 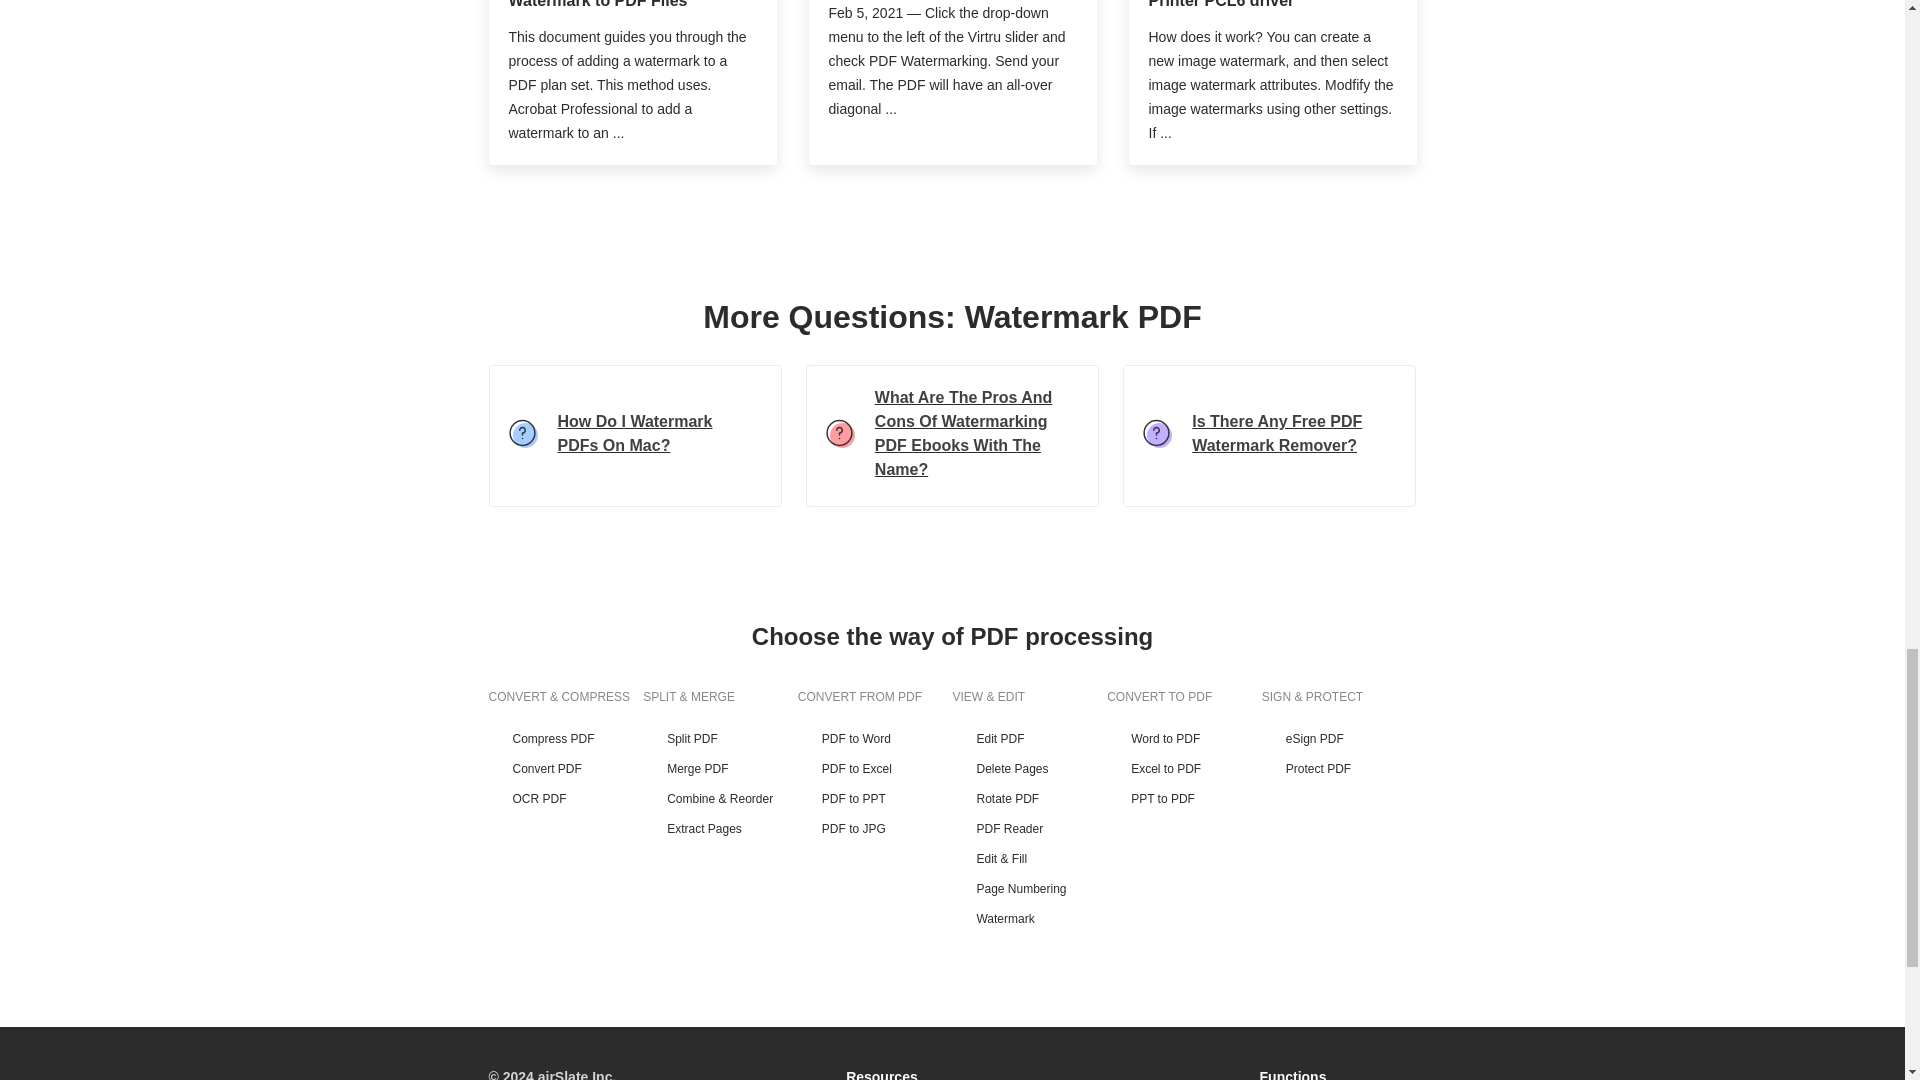 I want to click on PDF to JPG, so click(x=875, y=828).